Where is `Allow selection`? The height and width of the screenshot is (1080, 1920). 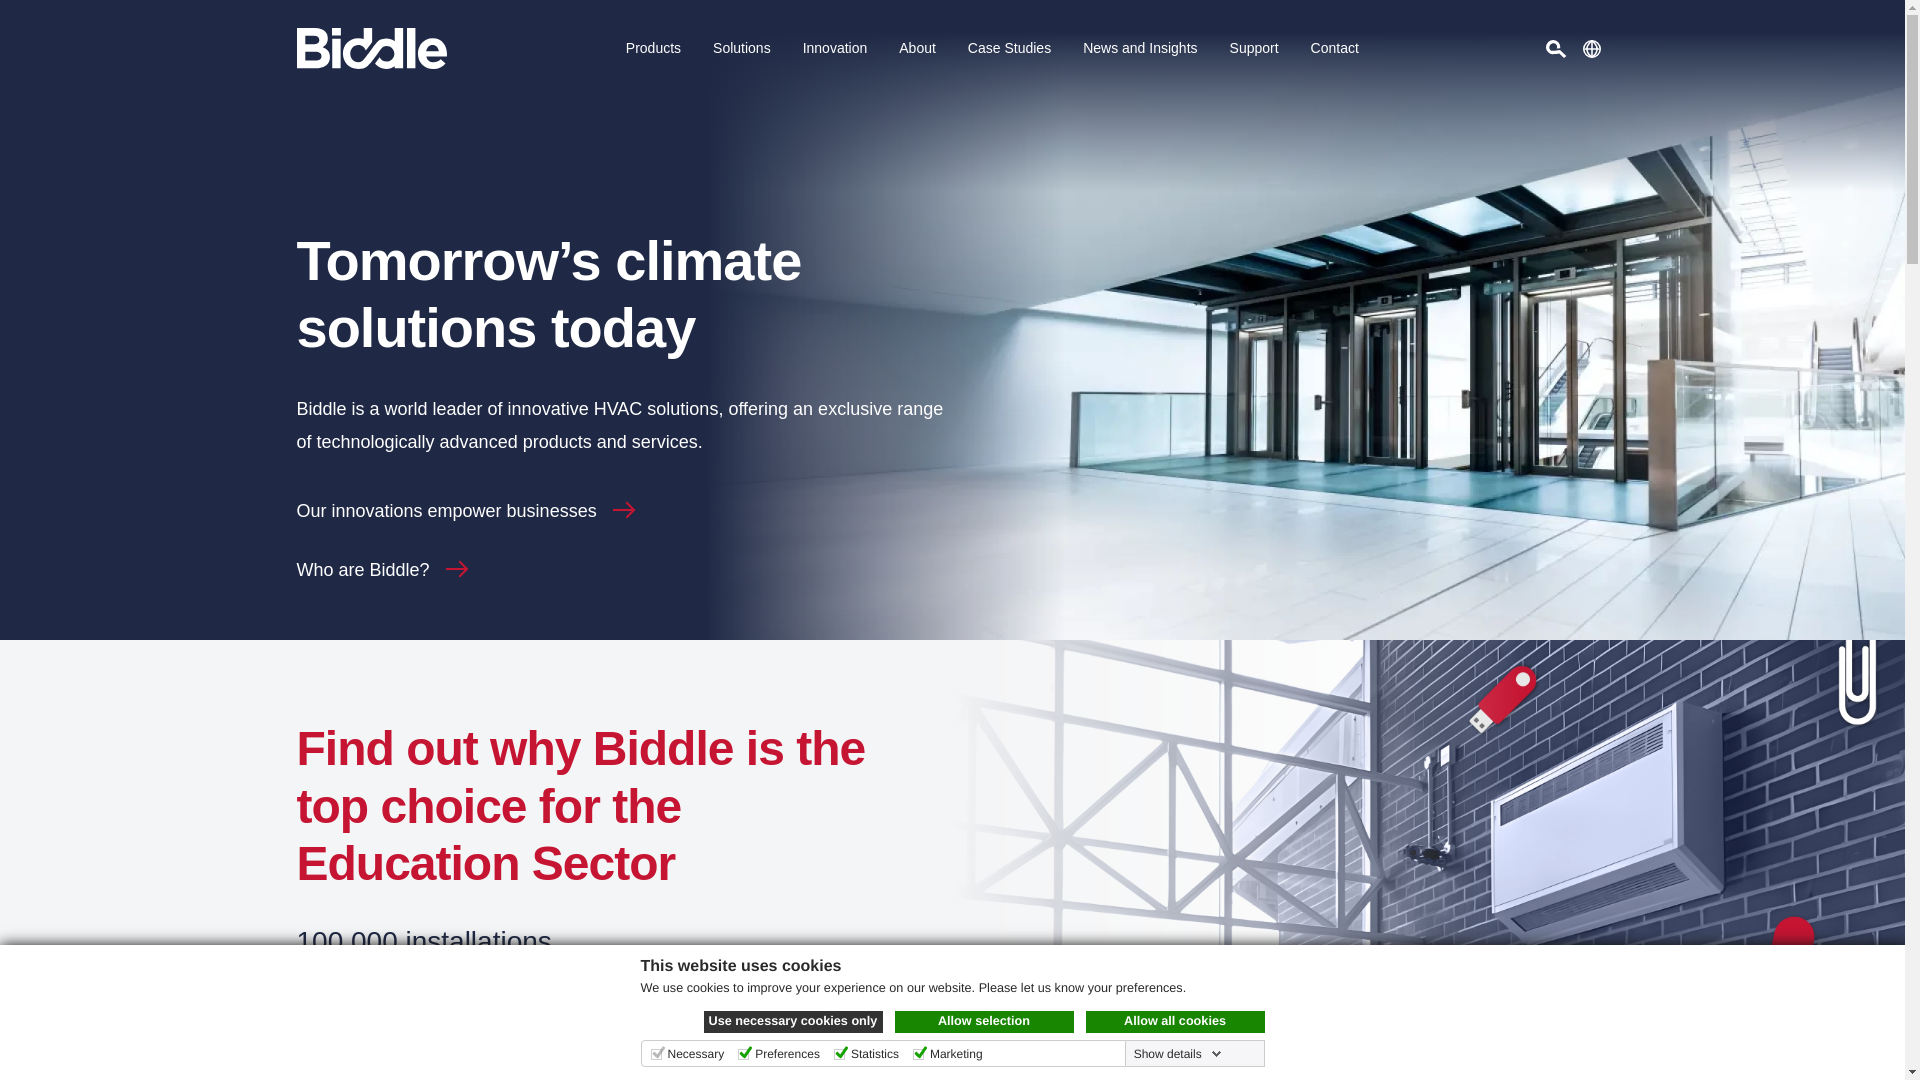 Allow selection is located at coordinates (984, 1021).